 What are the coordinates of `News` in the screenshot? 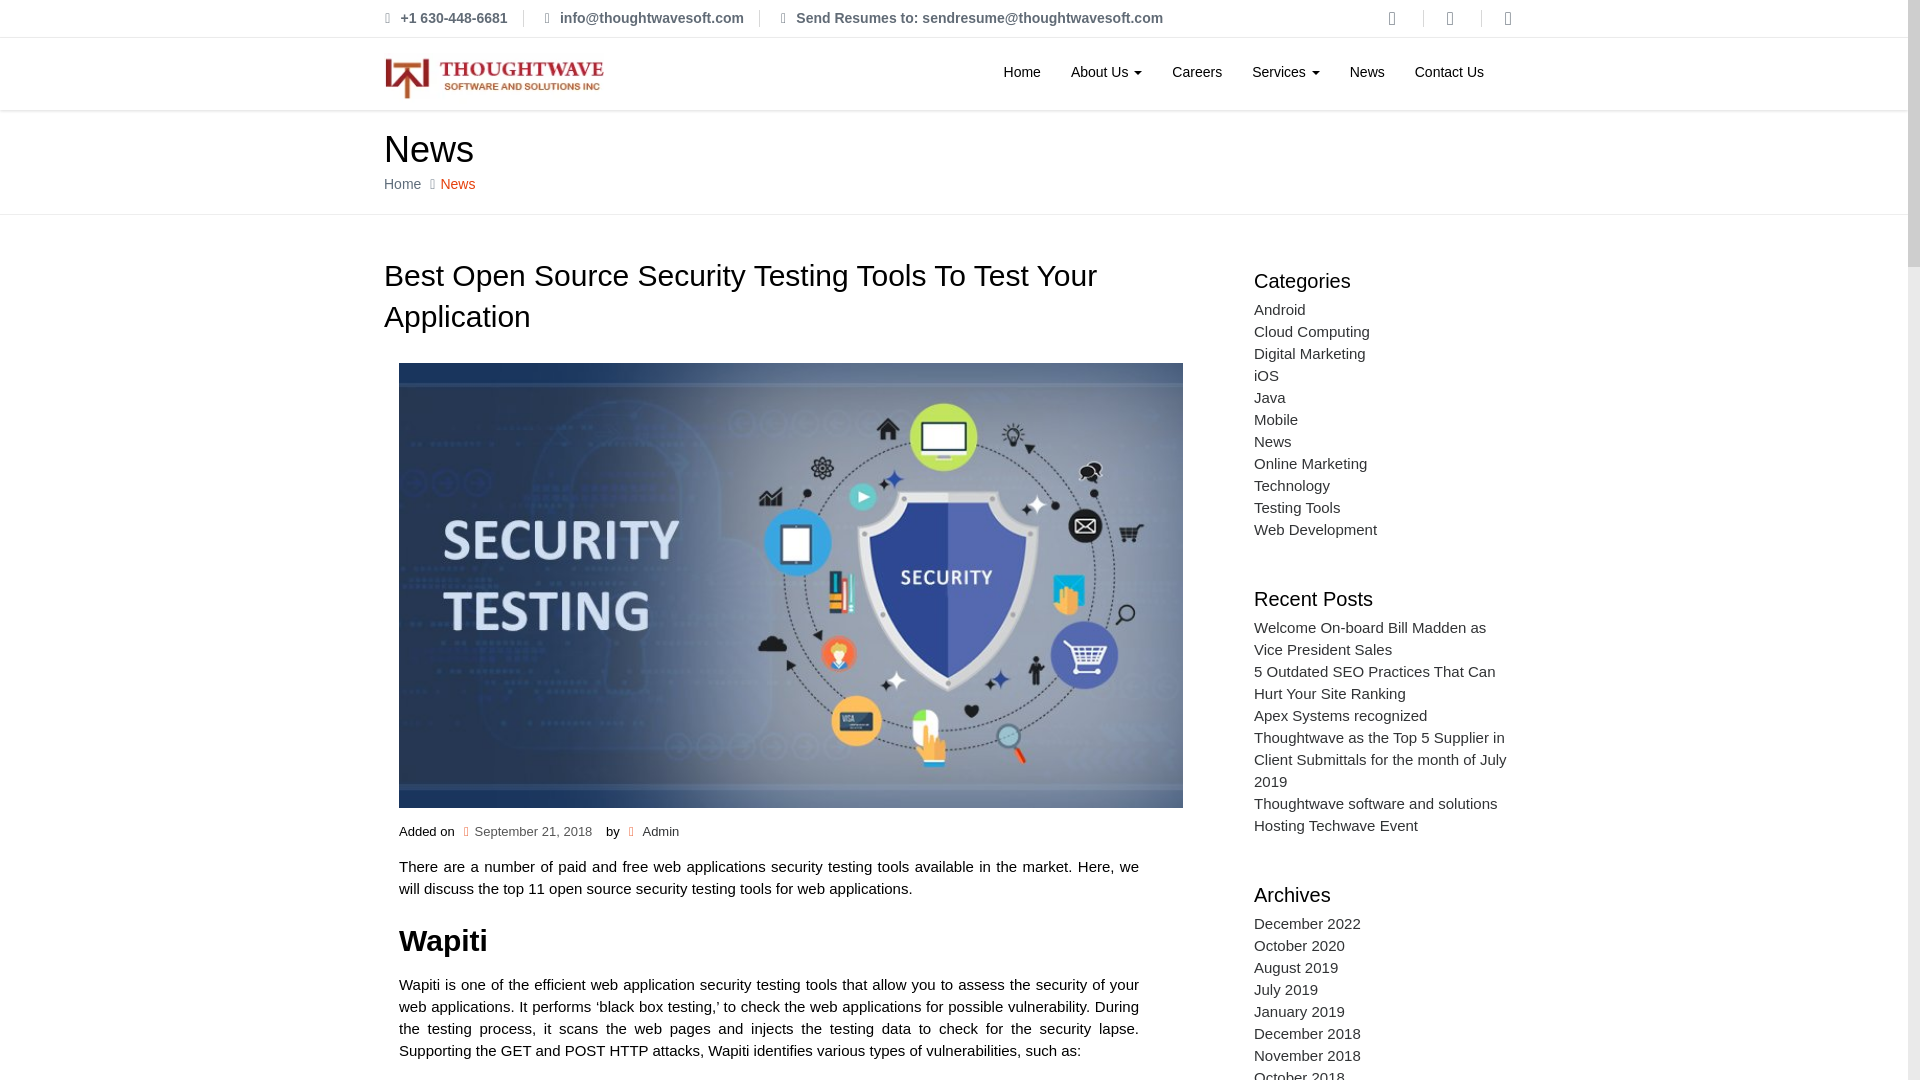 It's located at (1366, 74).